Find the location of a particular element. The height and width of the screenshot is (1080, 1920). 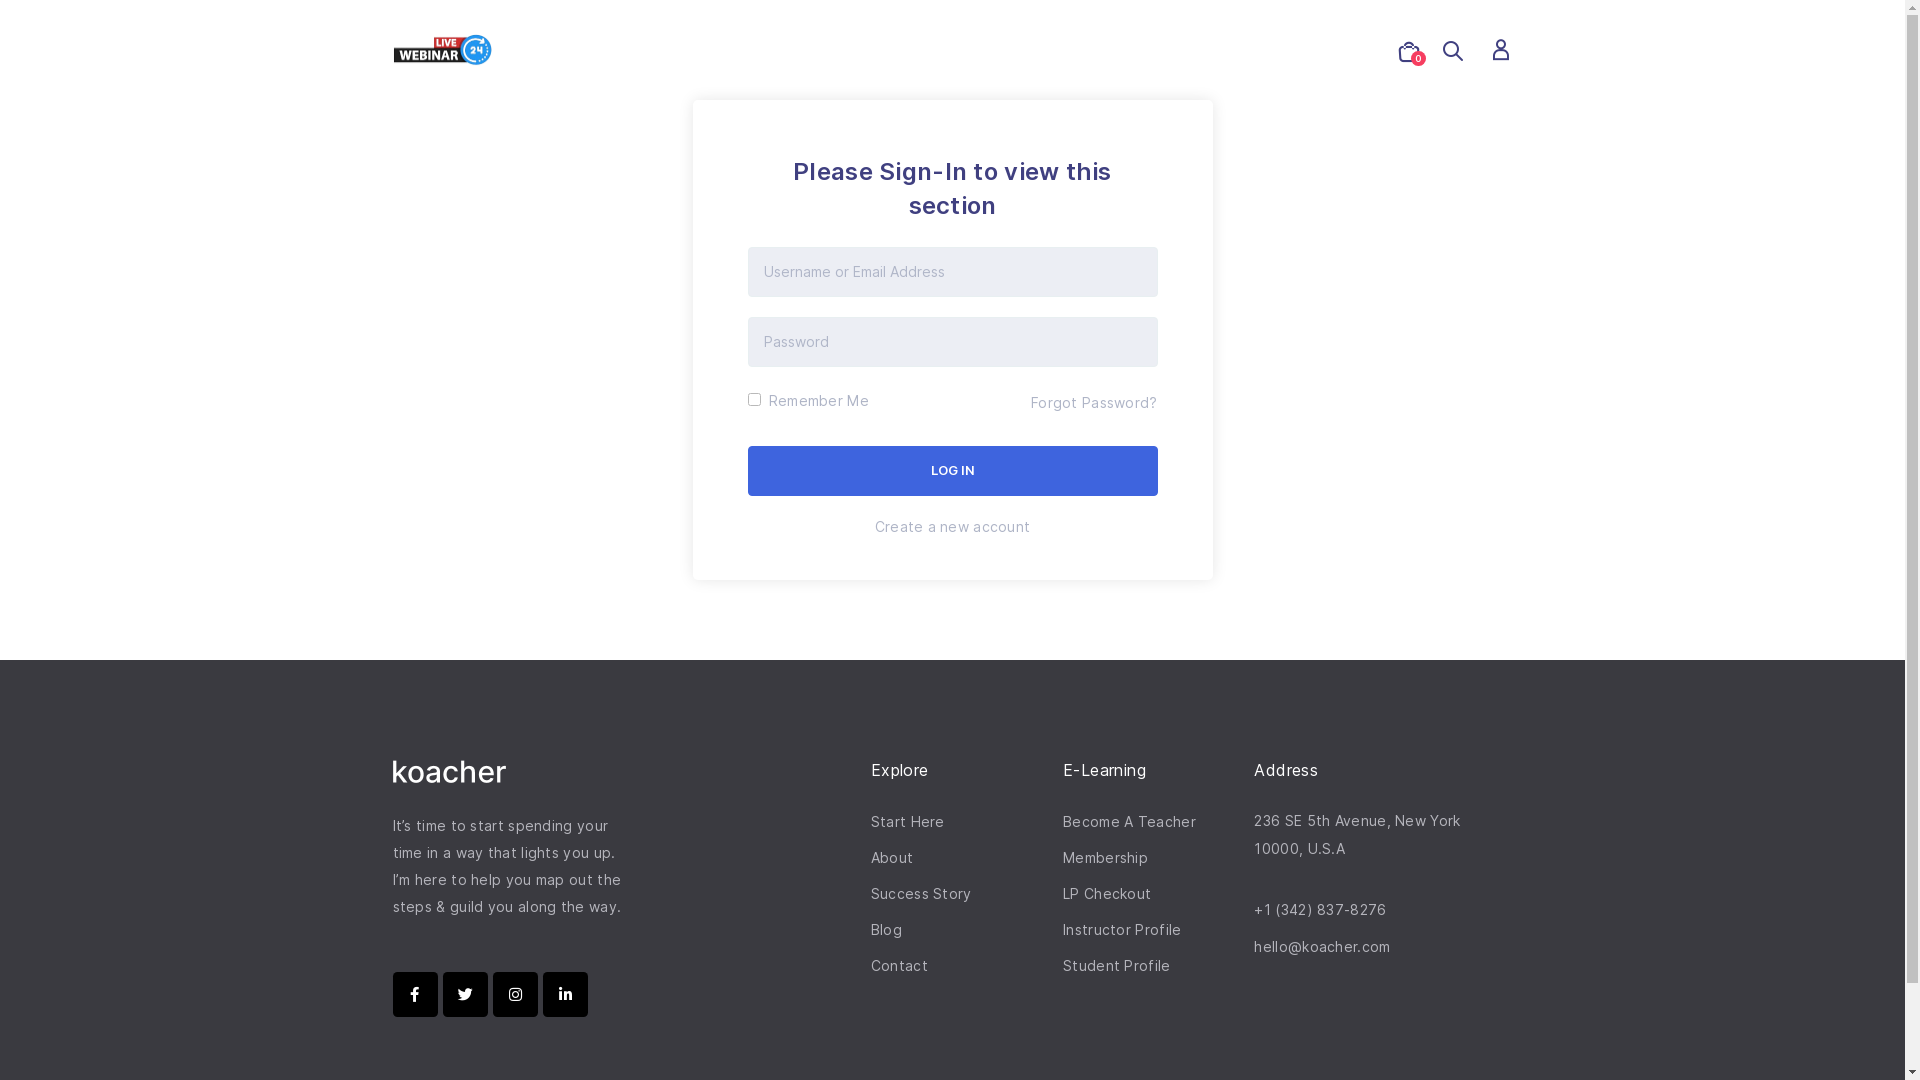

Success Story is located at coordinates (957, 894).